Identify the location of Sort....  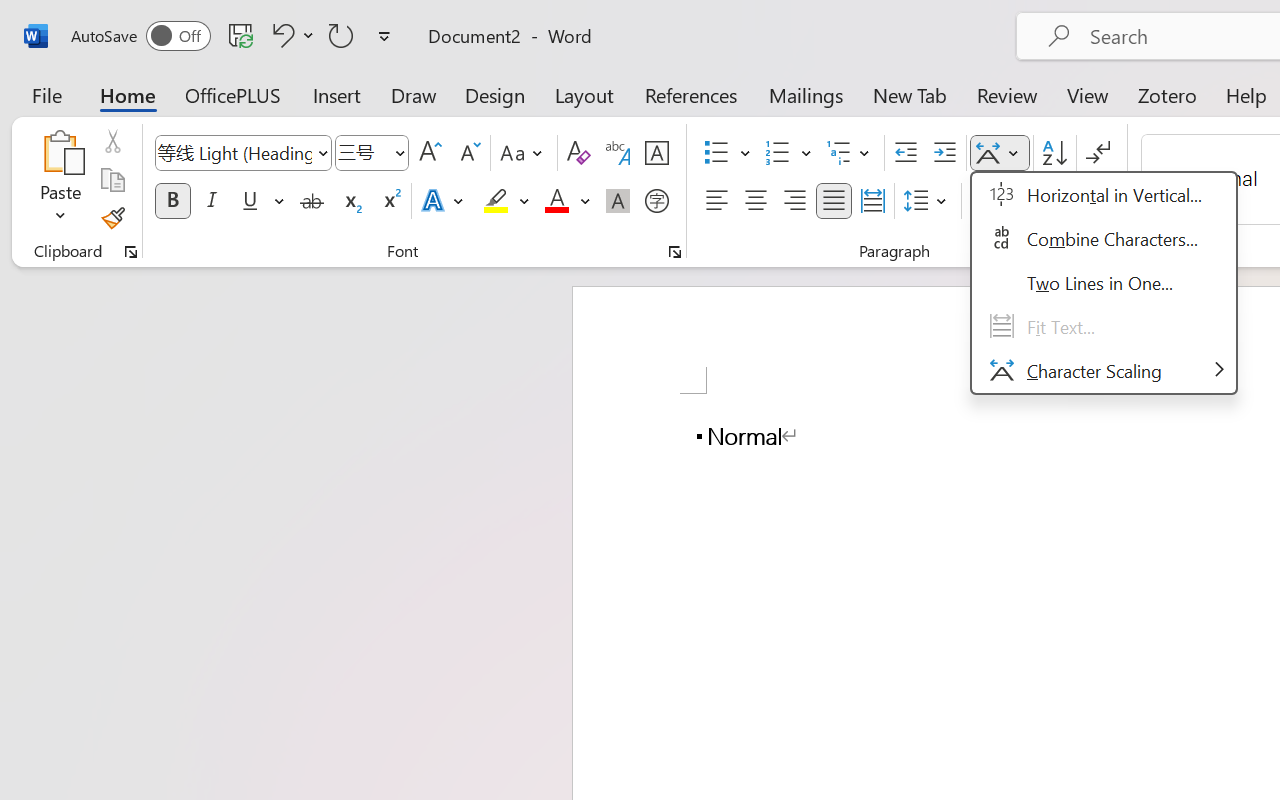
(1054, 153).